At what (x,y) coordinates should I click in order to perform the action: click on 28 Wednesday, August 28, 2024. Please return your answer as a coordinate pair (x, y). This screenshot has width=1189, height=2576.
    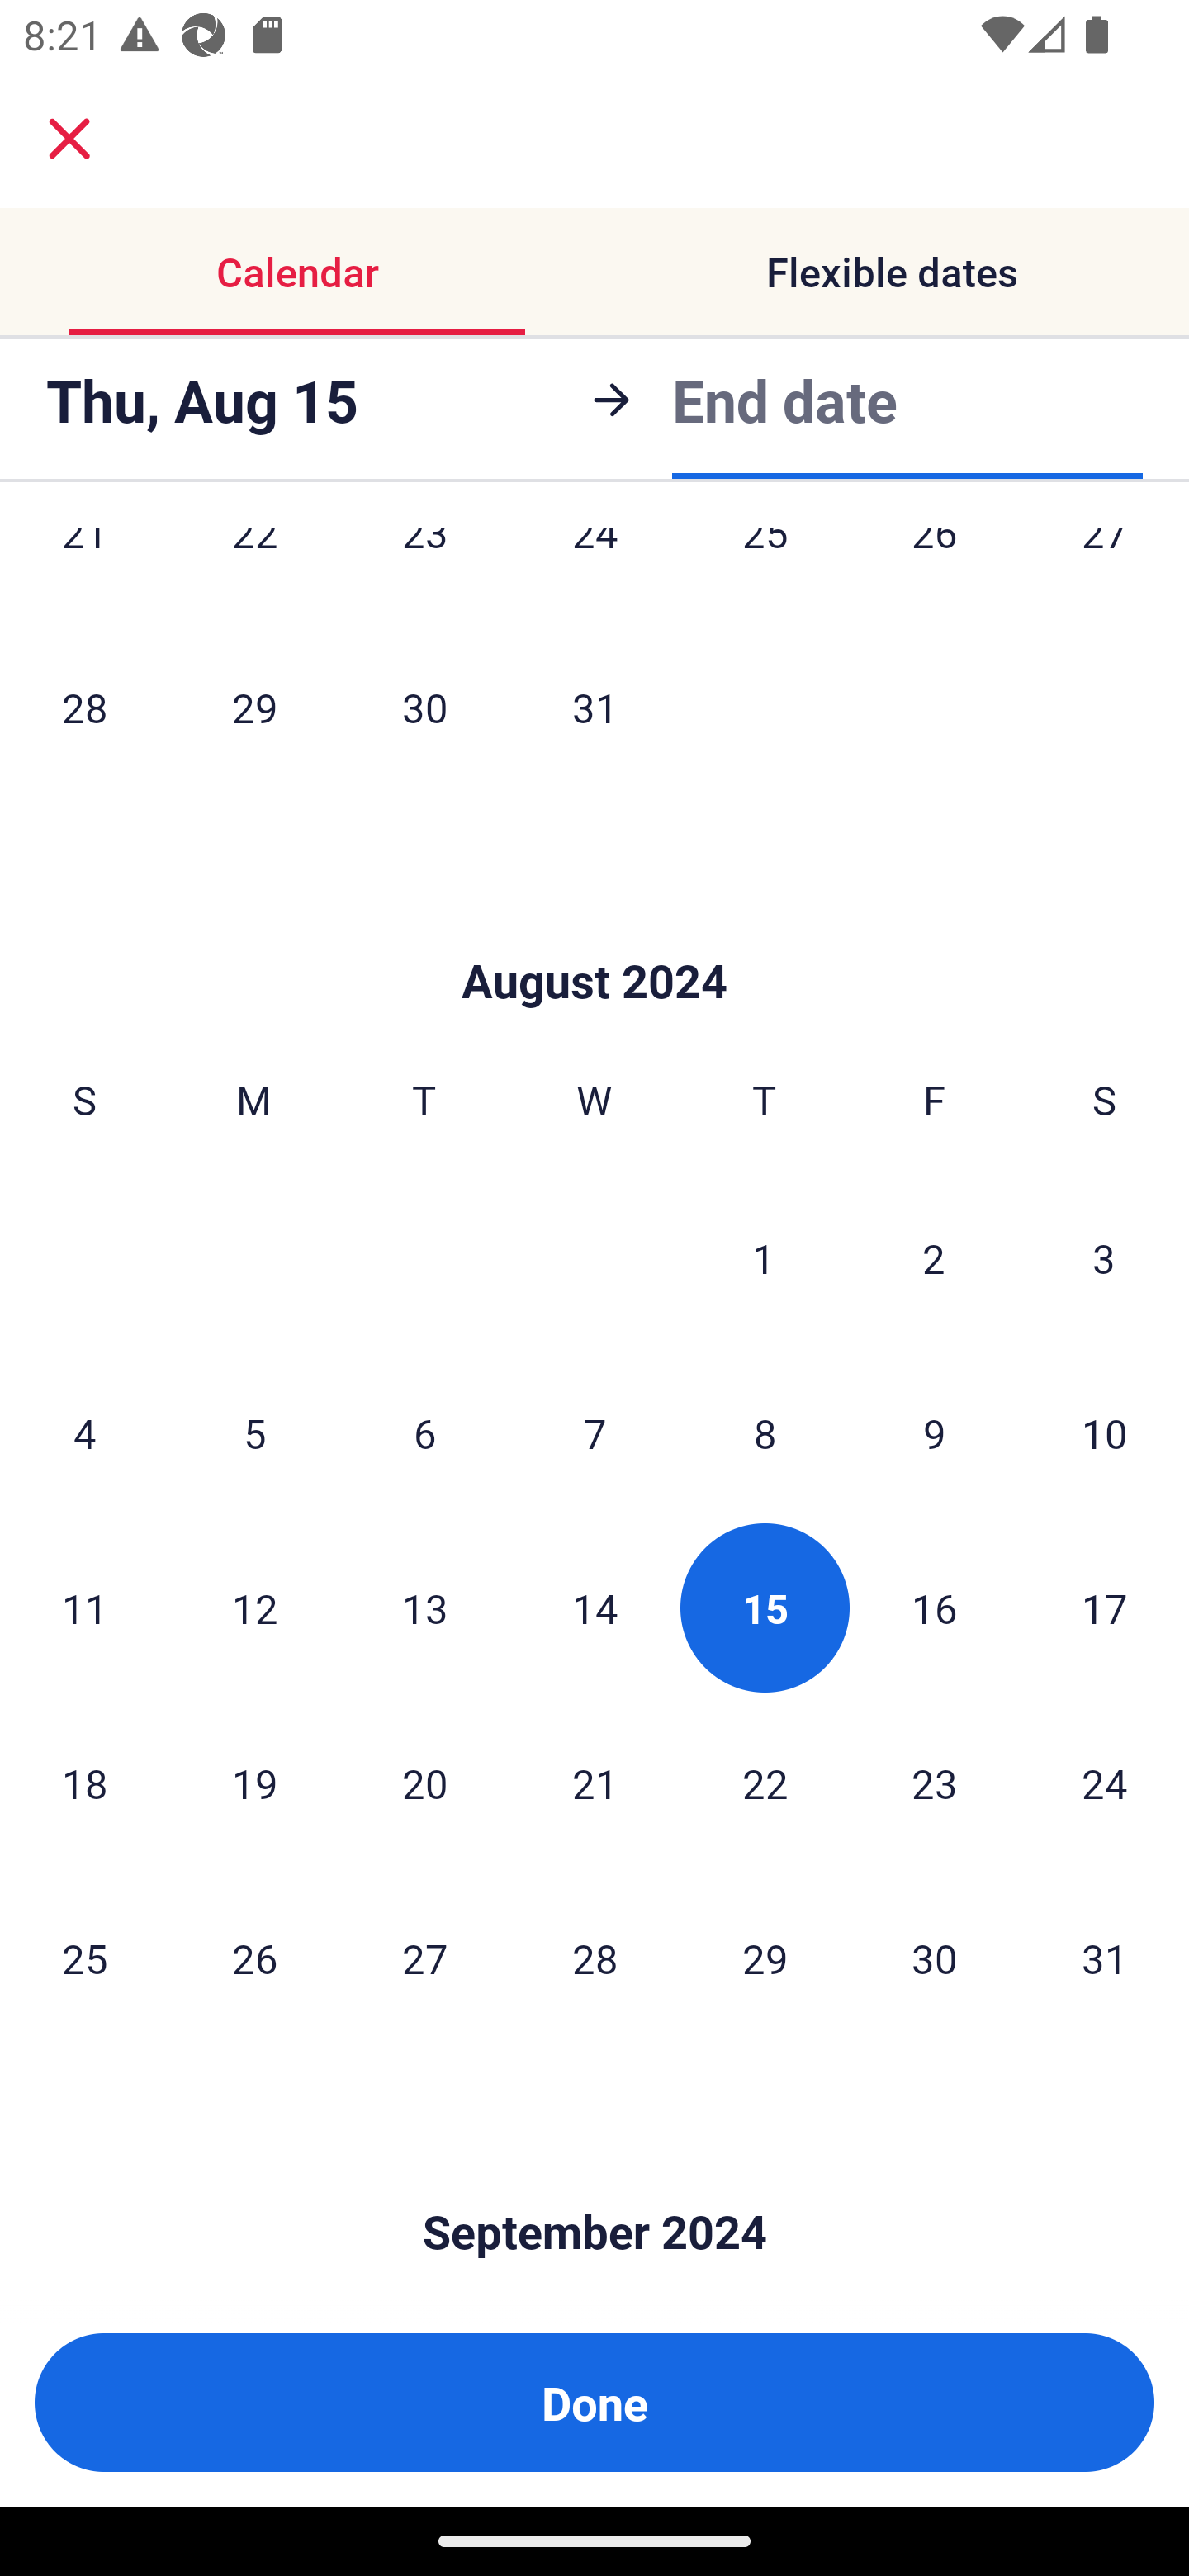
    Looking at the image, I should click on (594, 1958).